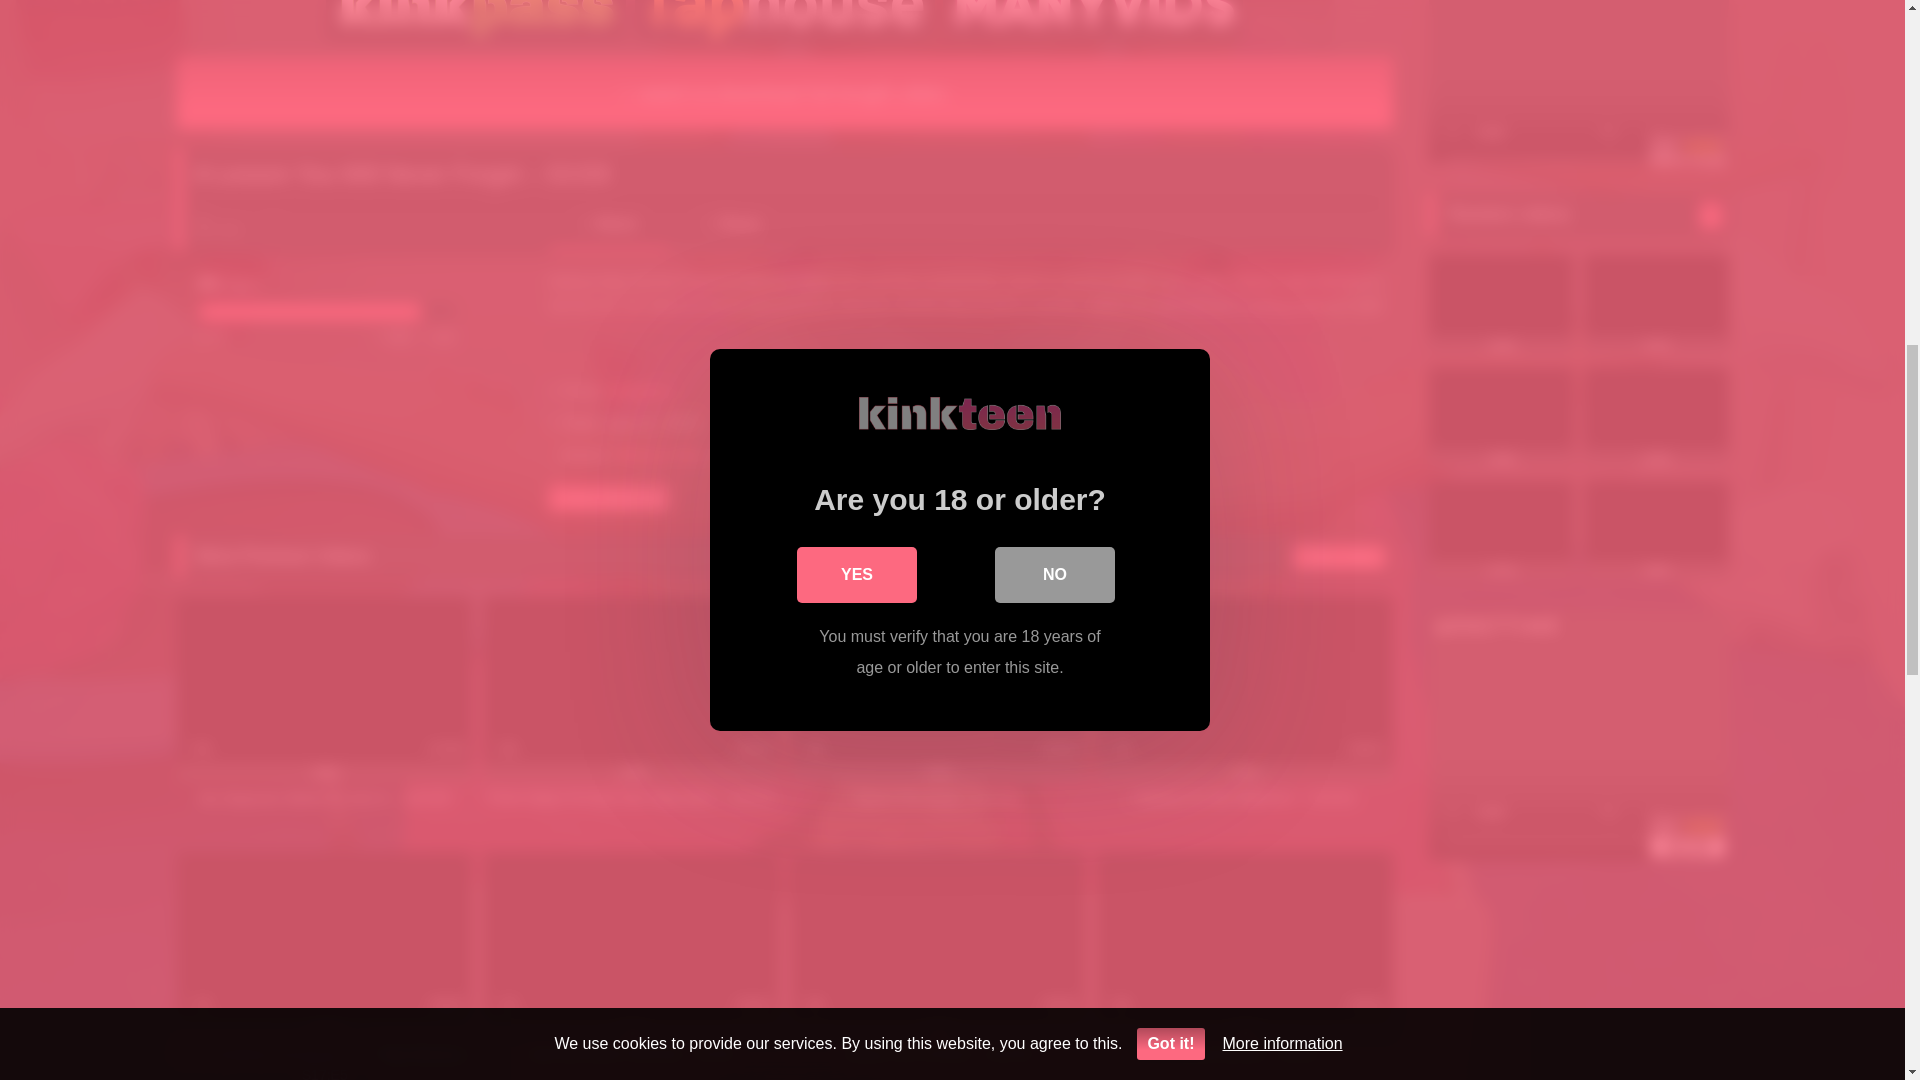 This screenshot has width=1920, height=1080. I want to click on Nadia Styles, so click(763, 456).